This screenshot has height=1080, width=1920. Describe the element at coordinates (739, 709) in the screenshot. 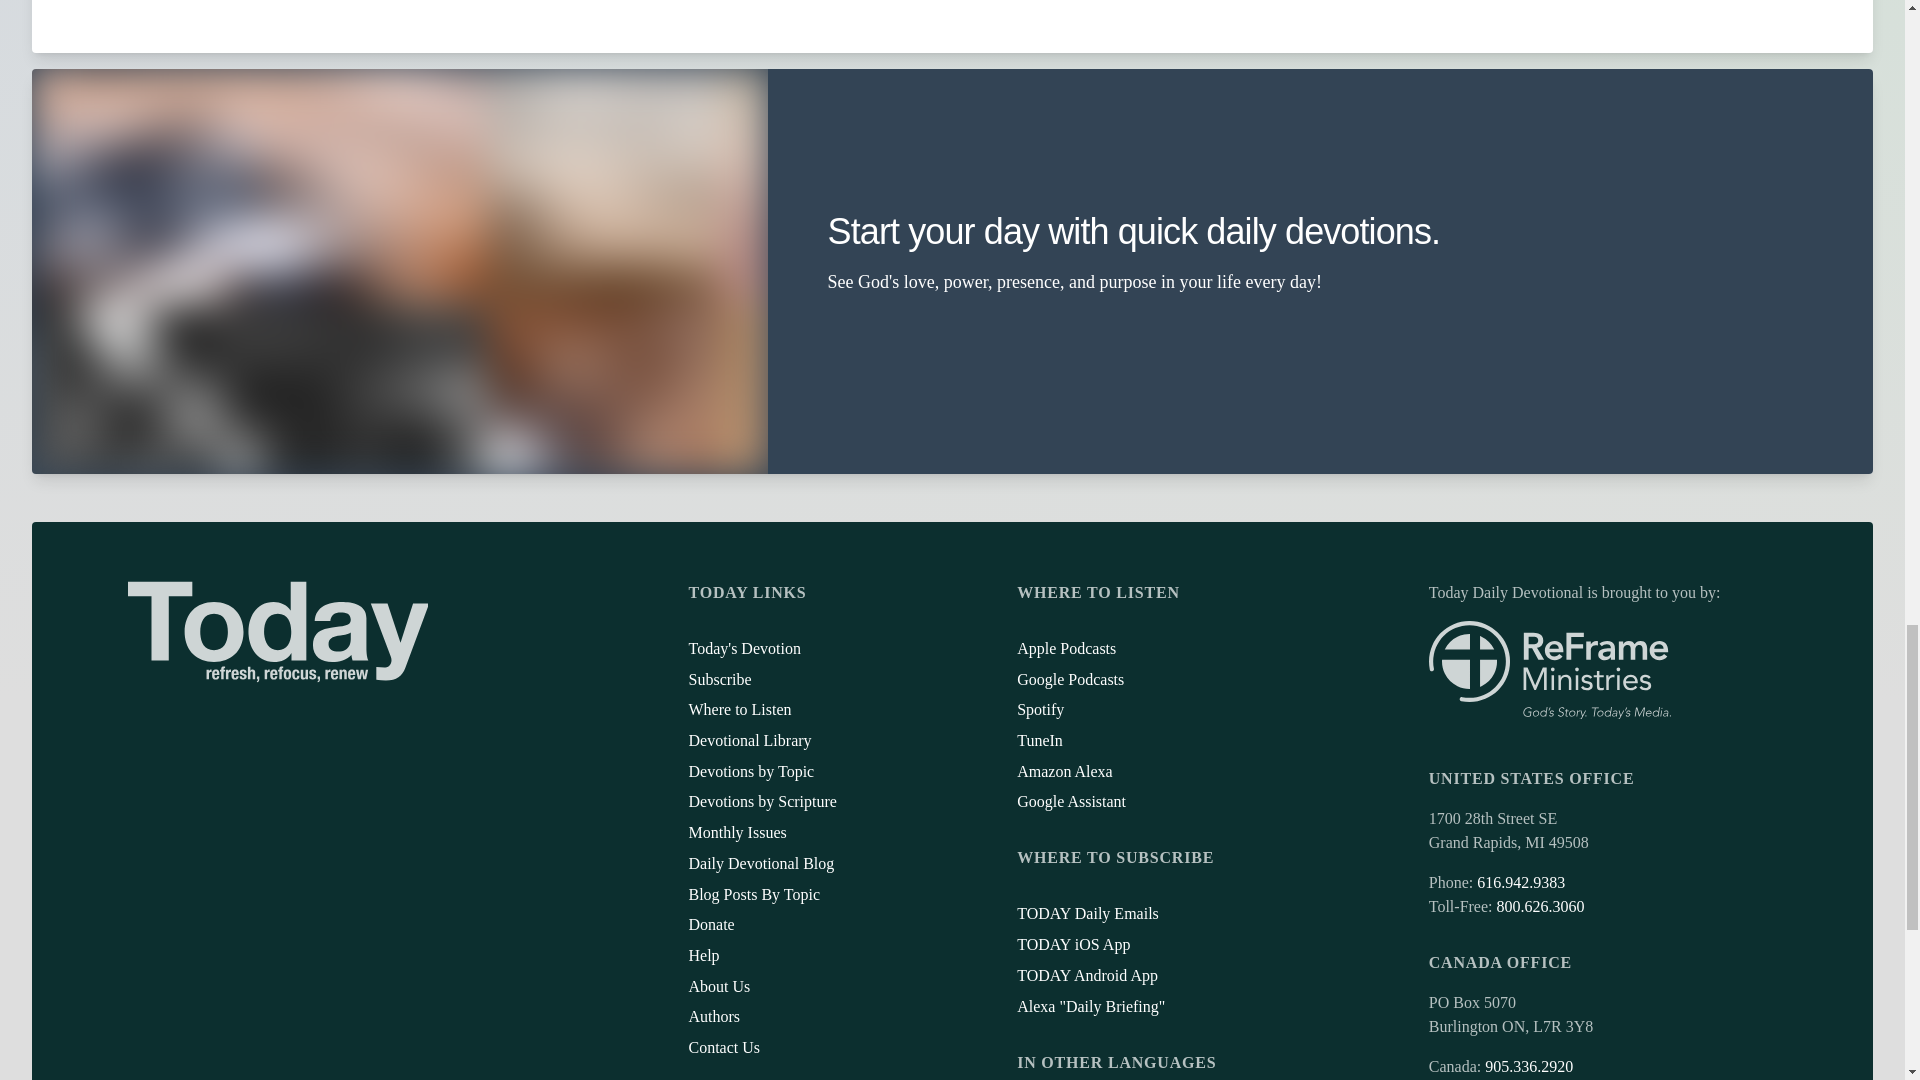

I see `Where to Listen` at that location.